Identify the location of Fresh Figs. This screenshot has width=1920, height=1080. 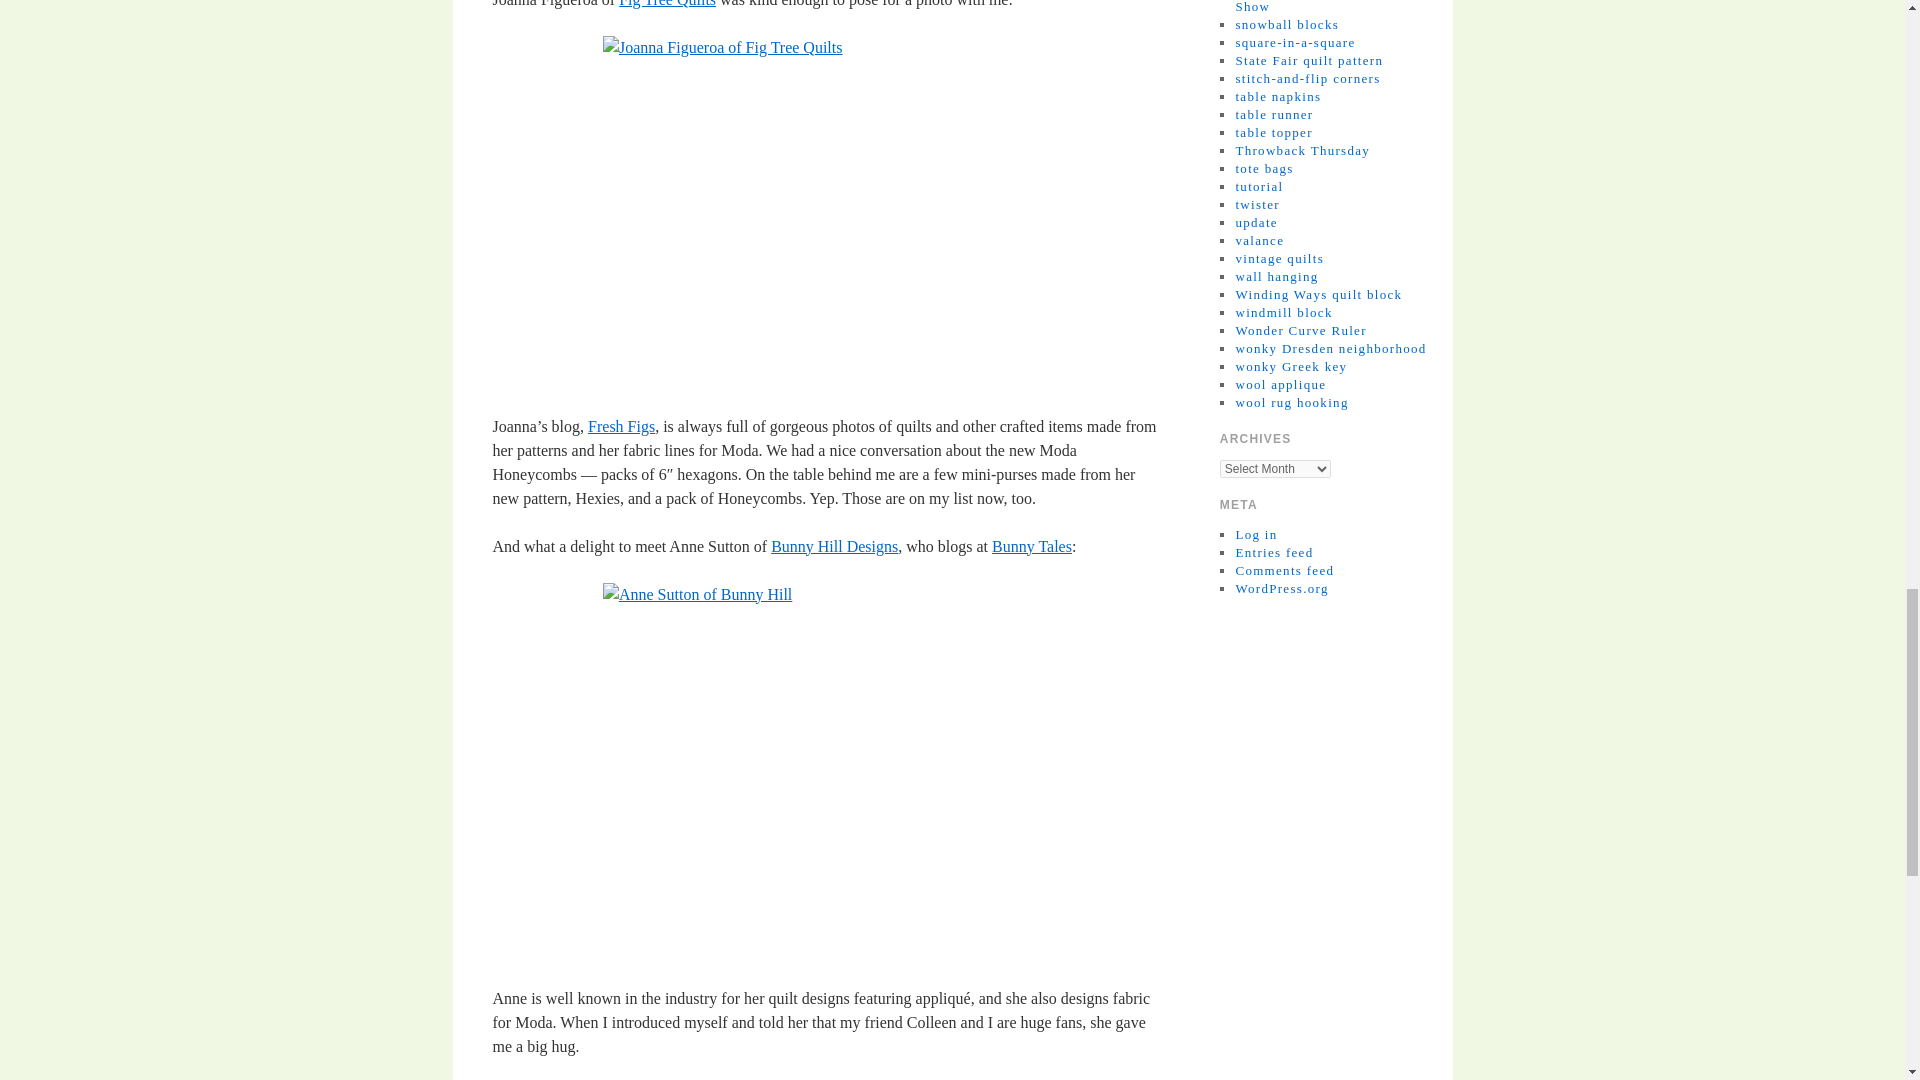
(620, 426).